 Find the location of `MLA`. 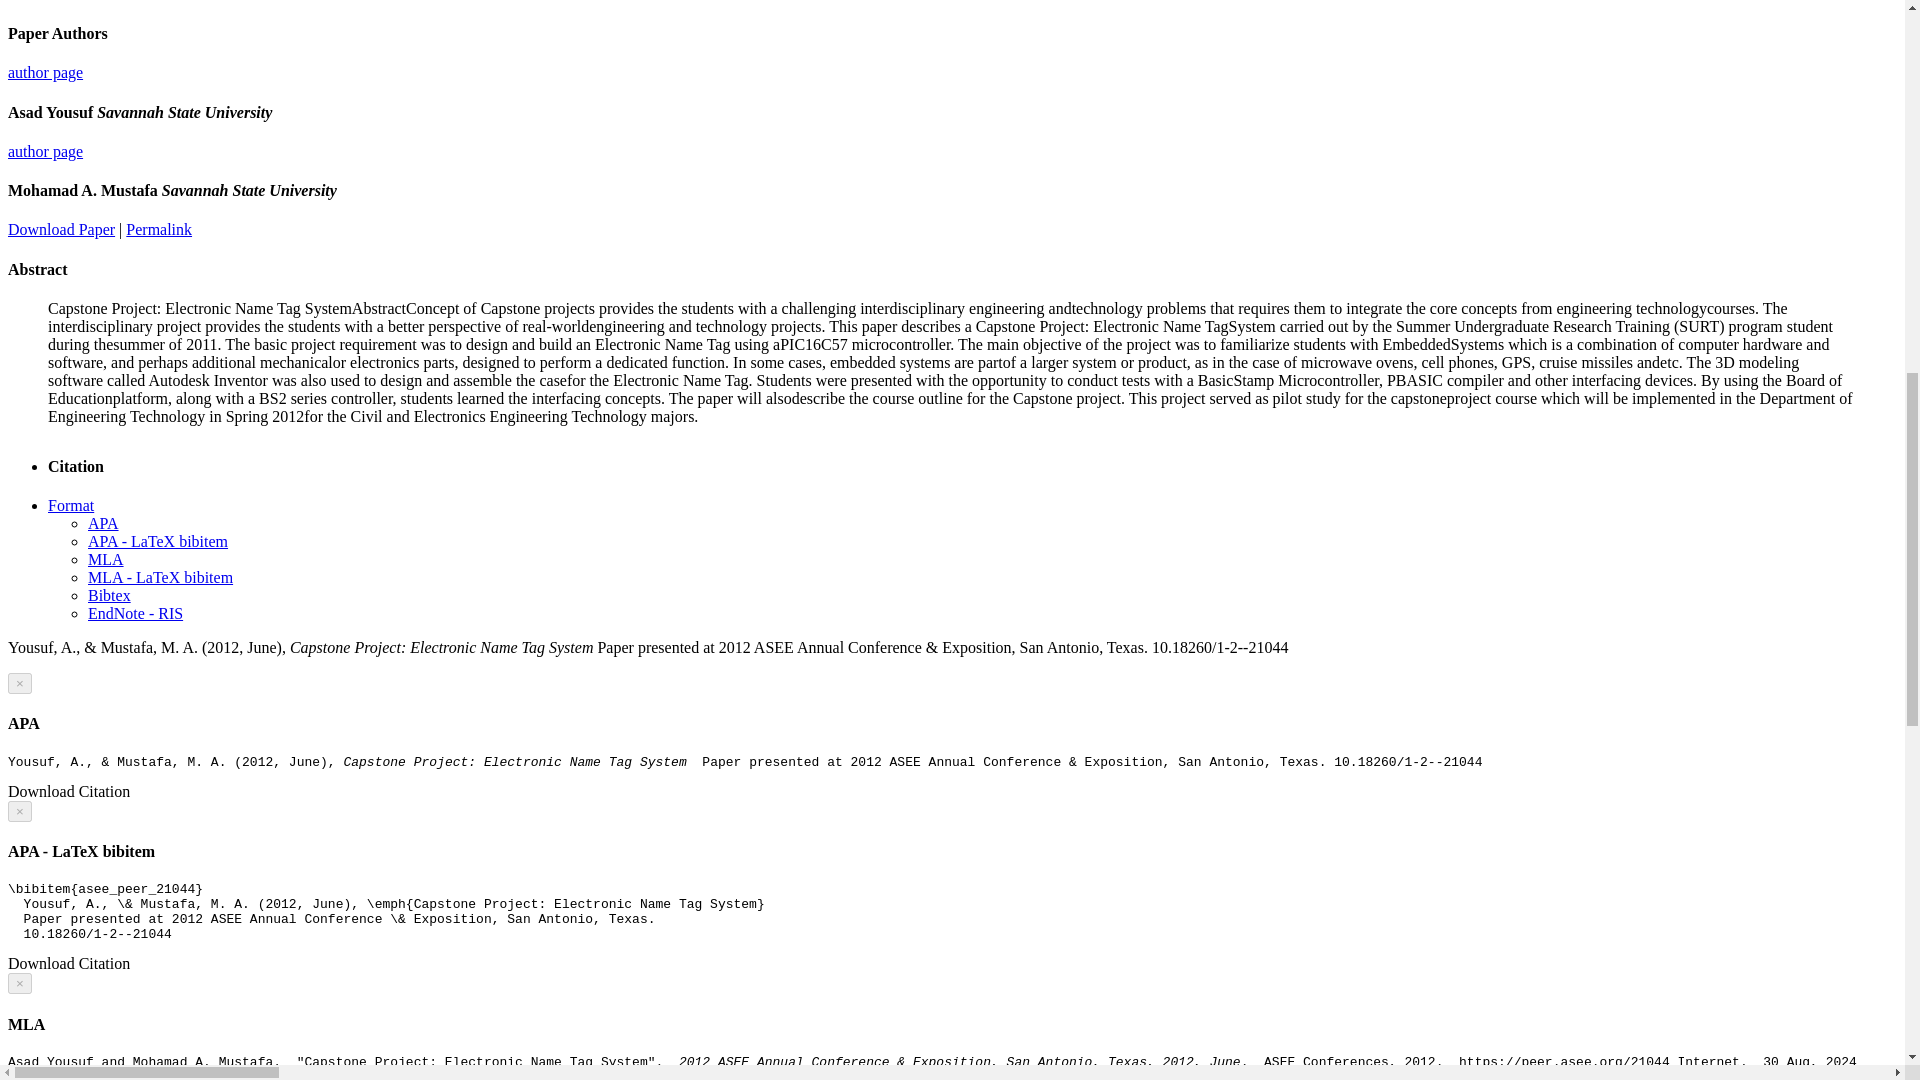

MLA is located at coordinates (106, 559).